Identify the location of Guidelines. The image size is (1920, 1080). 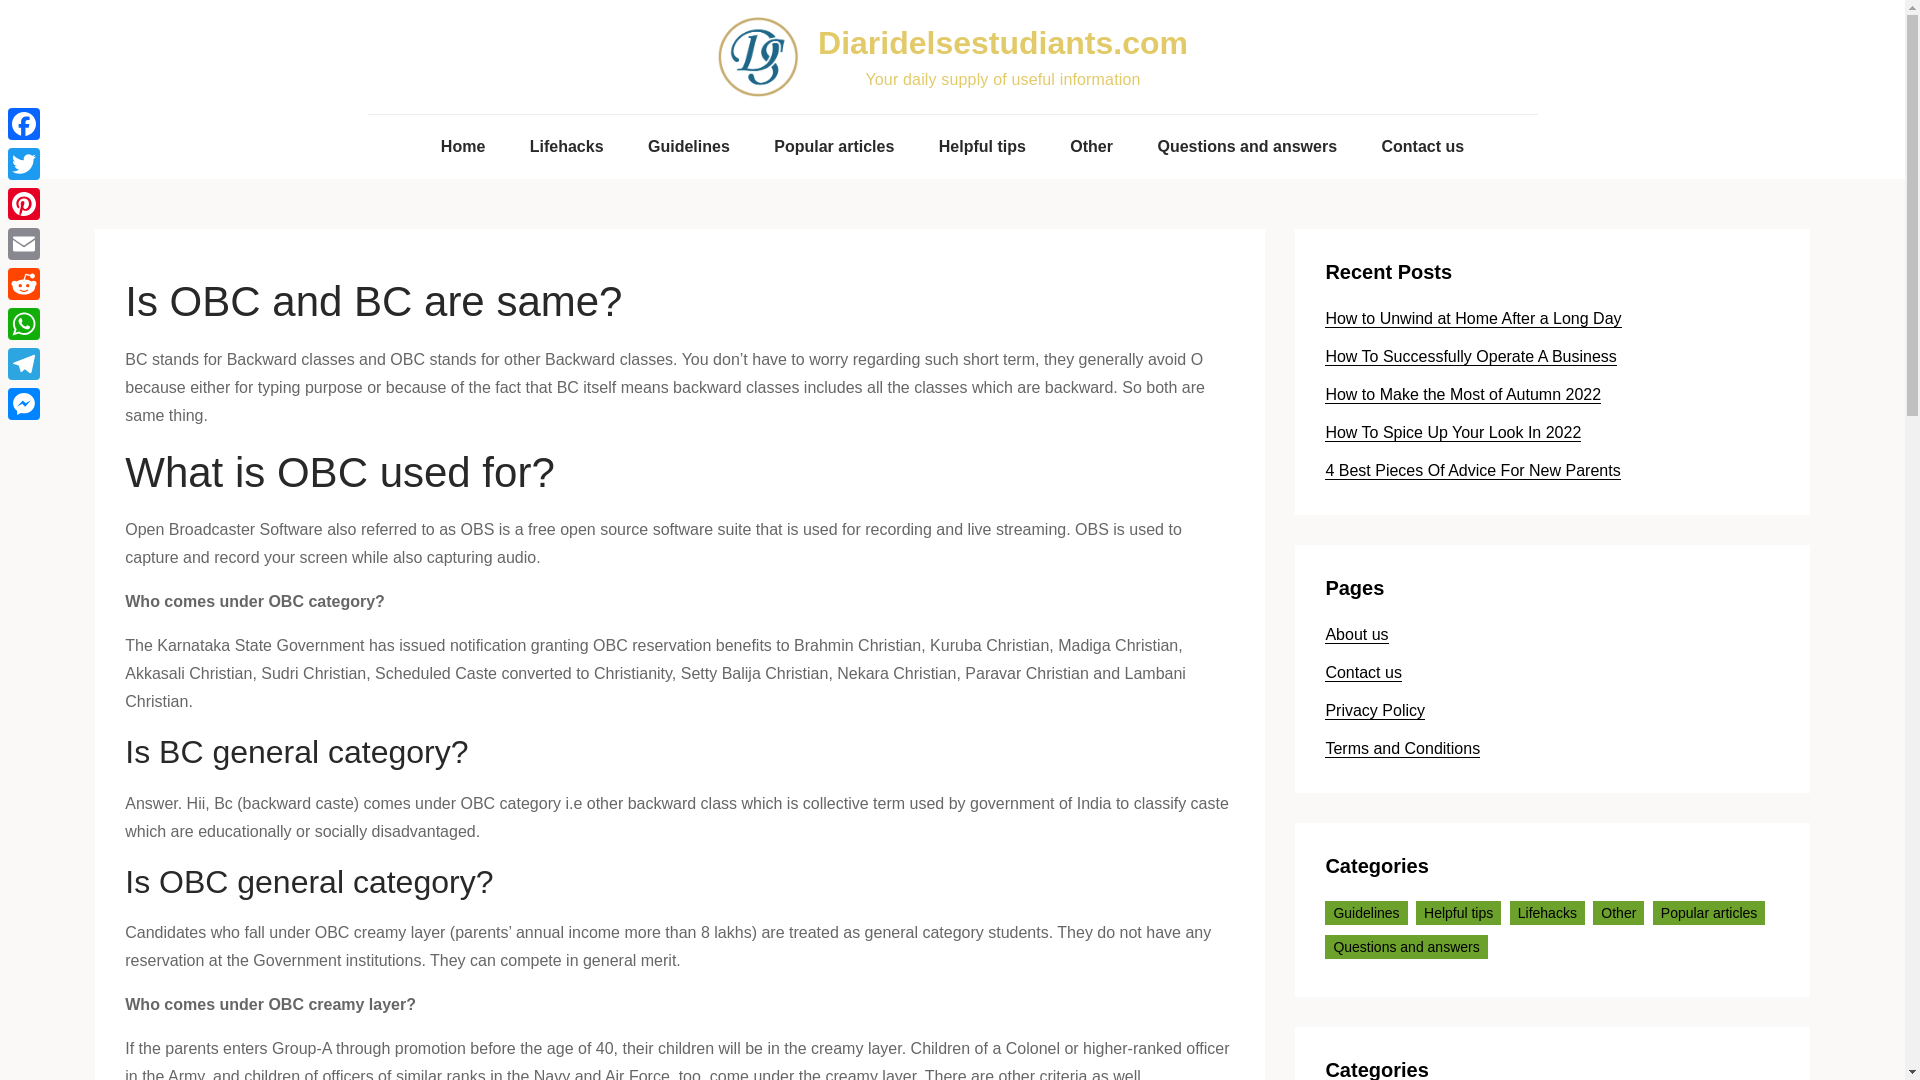
(688, 146).